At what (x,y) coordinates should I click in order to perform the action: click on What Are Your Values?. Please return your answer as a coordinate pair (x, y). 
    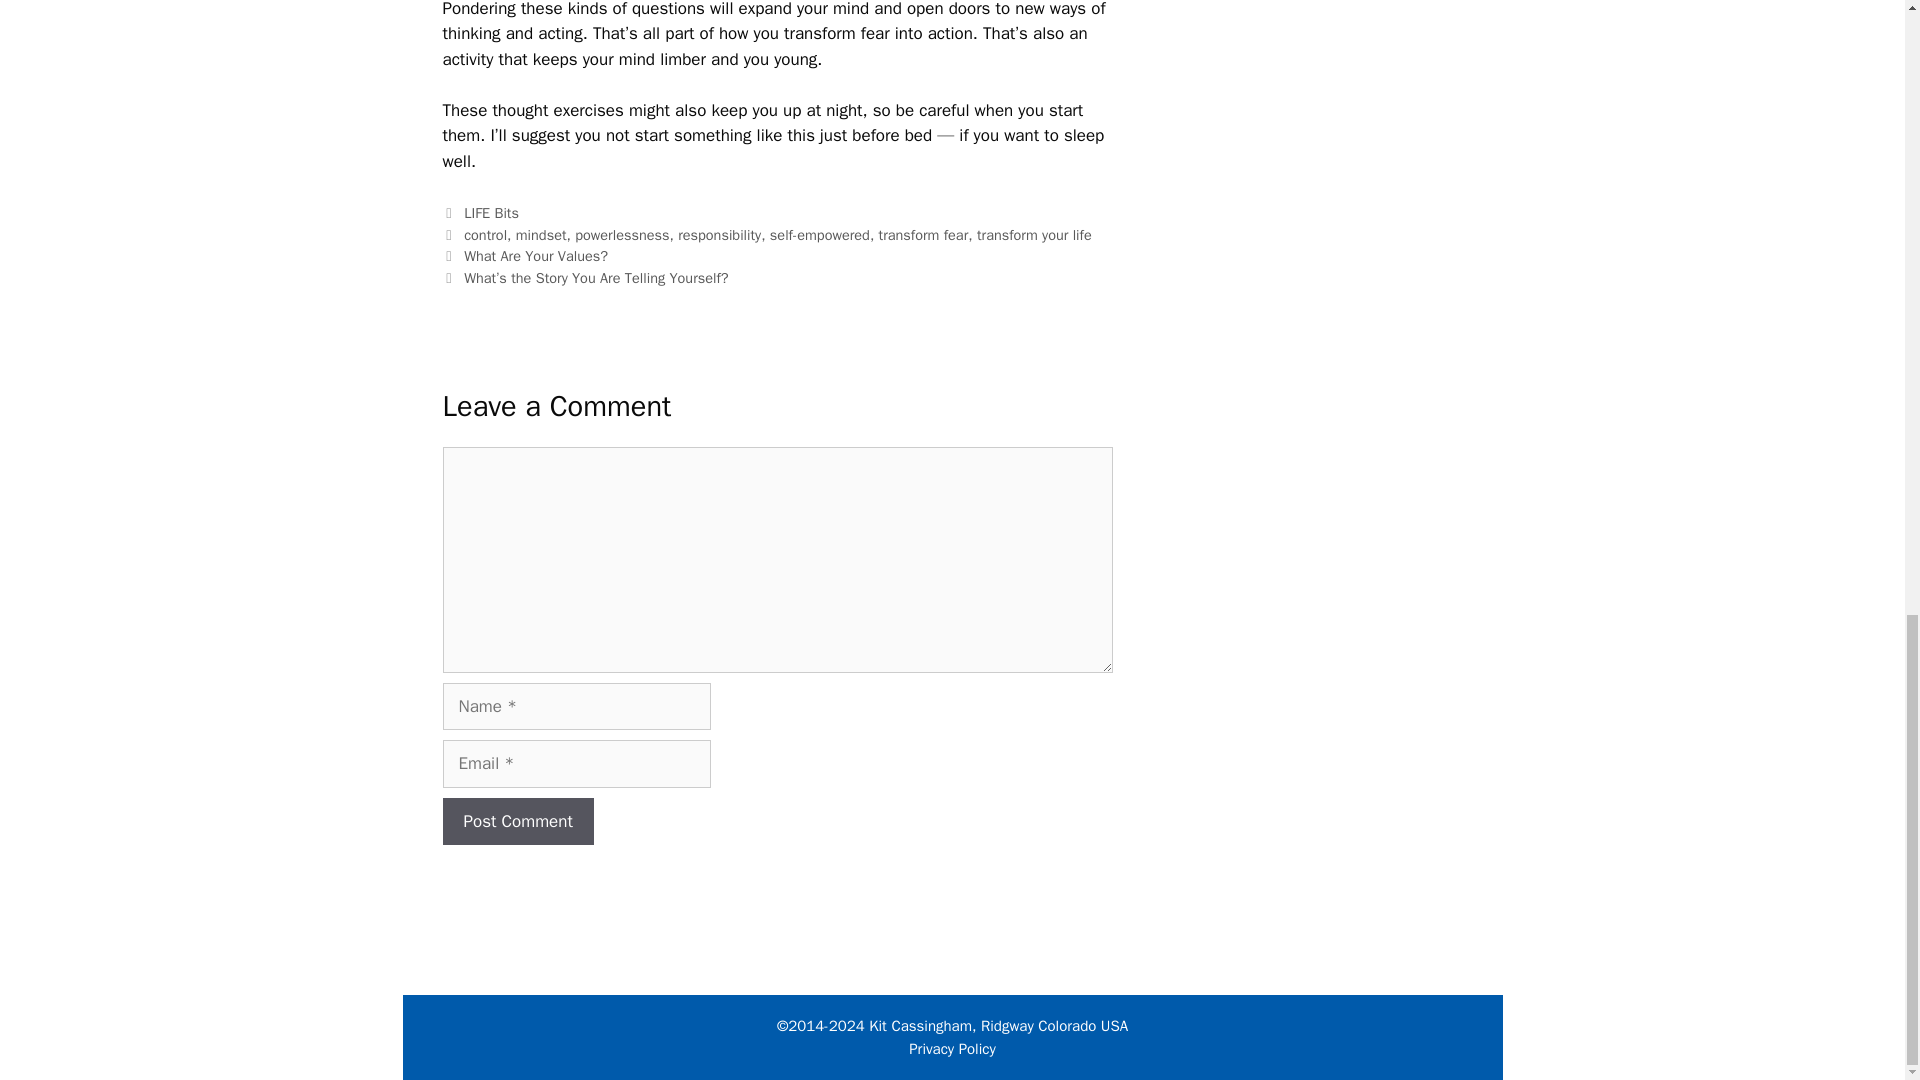
    Looking at the image, I should click on (536, 256).